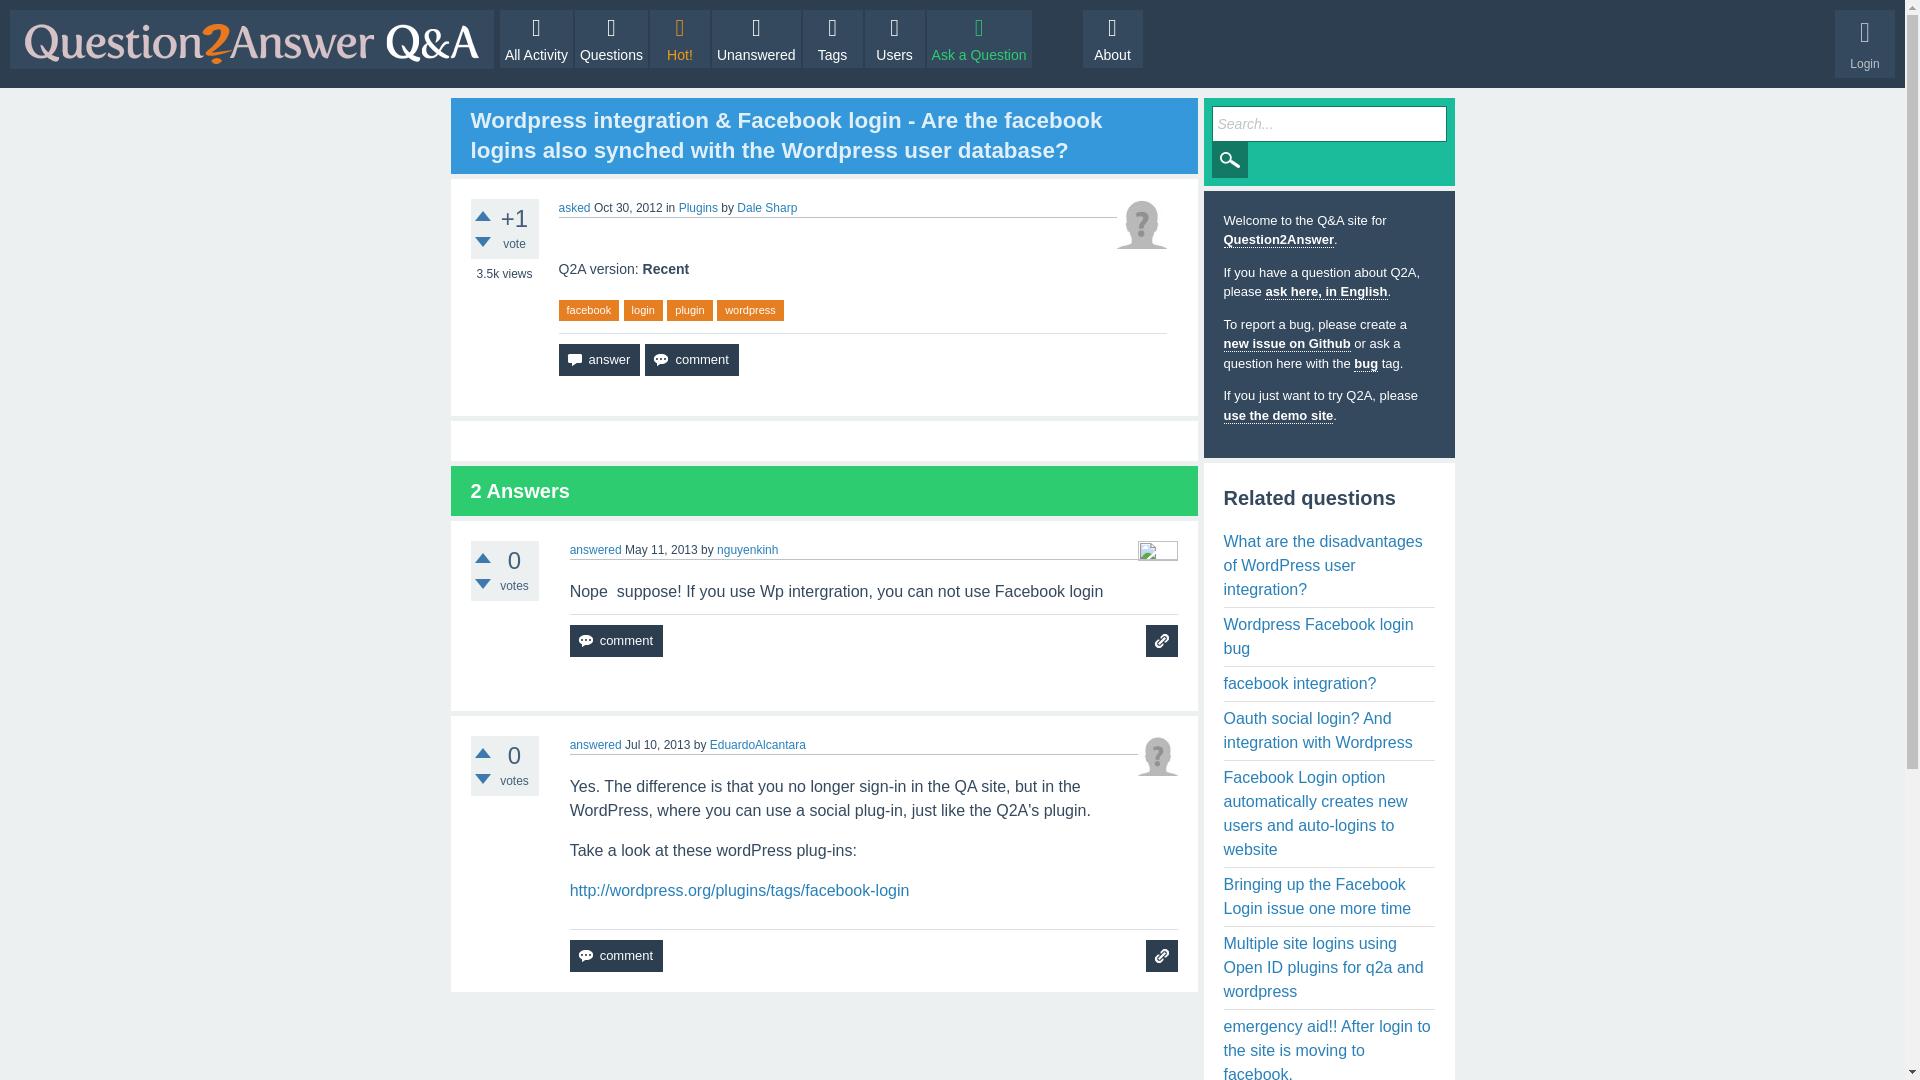 This screenshot has width=1920, height=1080. I want to click on Plugins, so click(698, 207).